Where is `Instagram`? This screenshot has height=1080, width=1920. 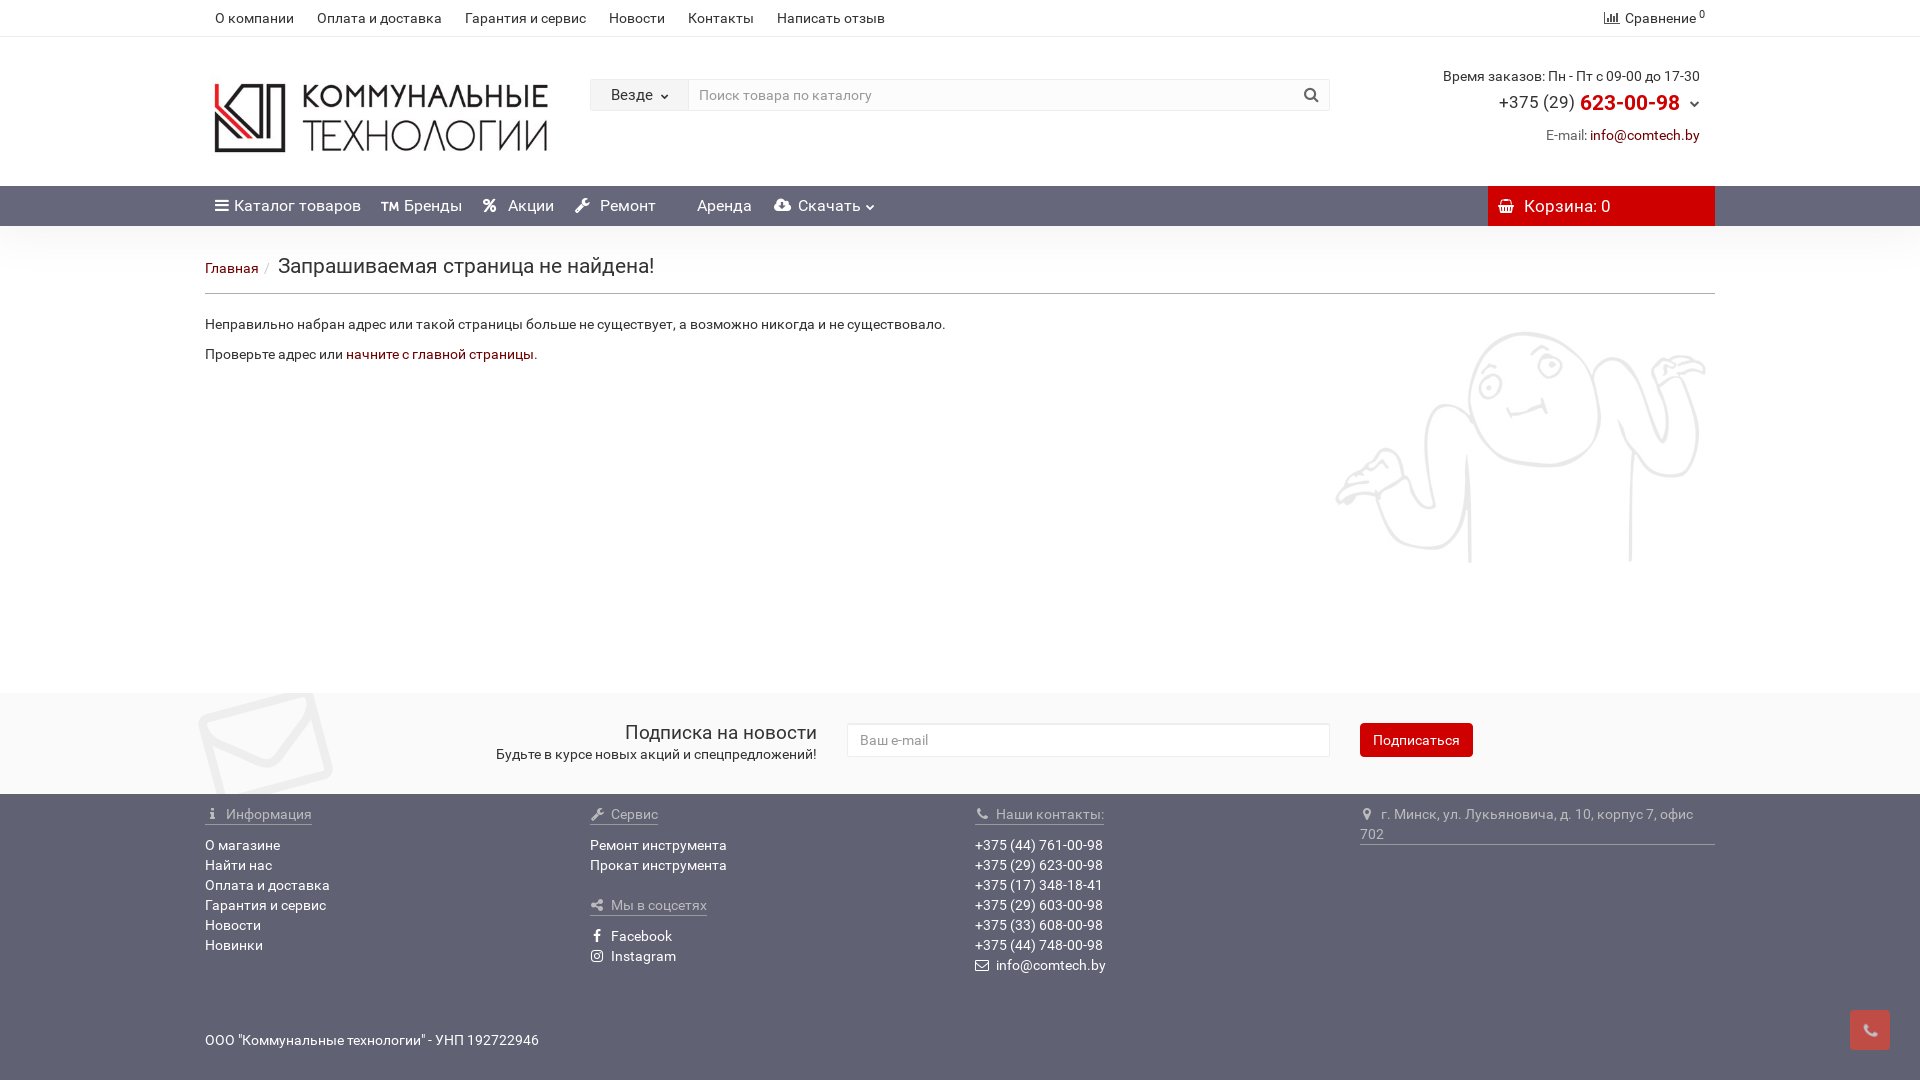
Instagram is located at coordinates (633, 956).